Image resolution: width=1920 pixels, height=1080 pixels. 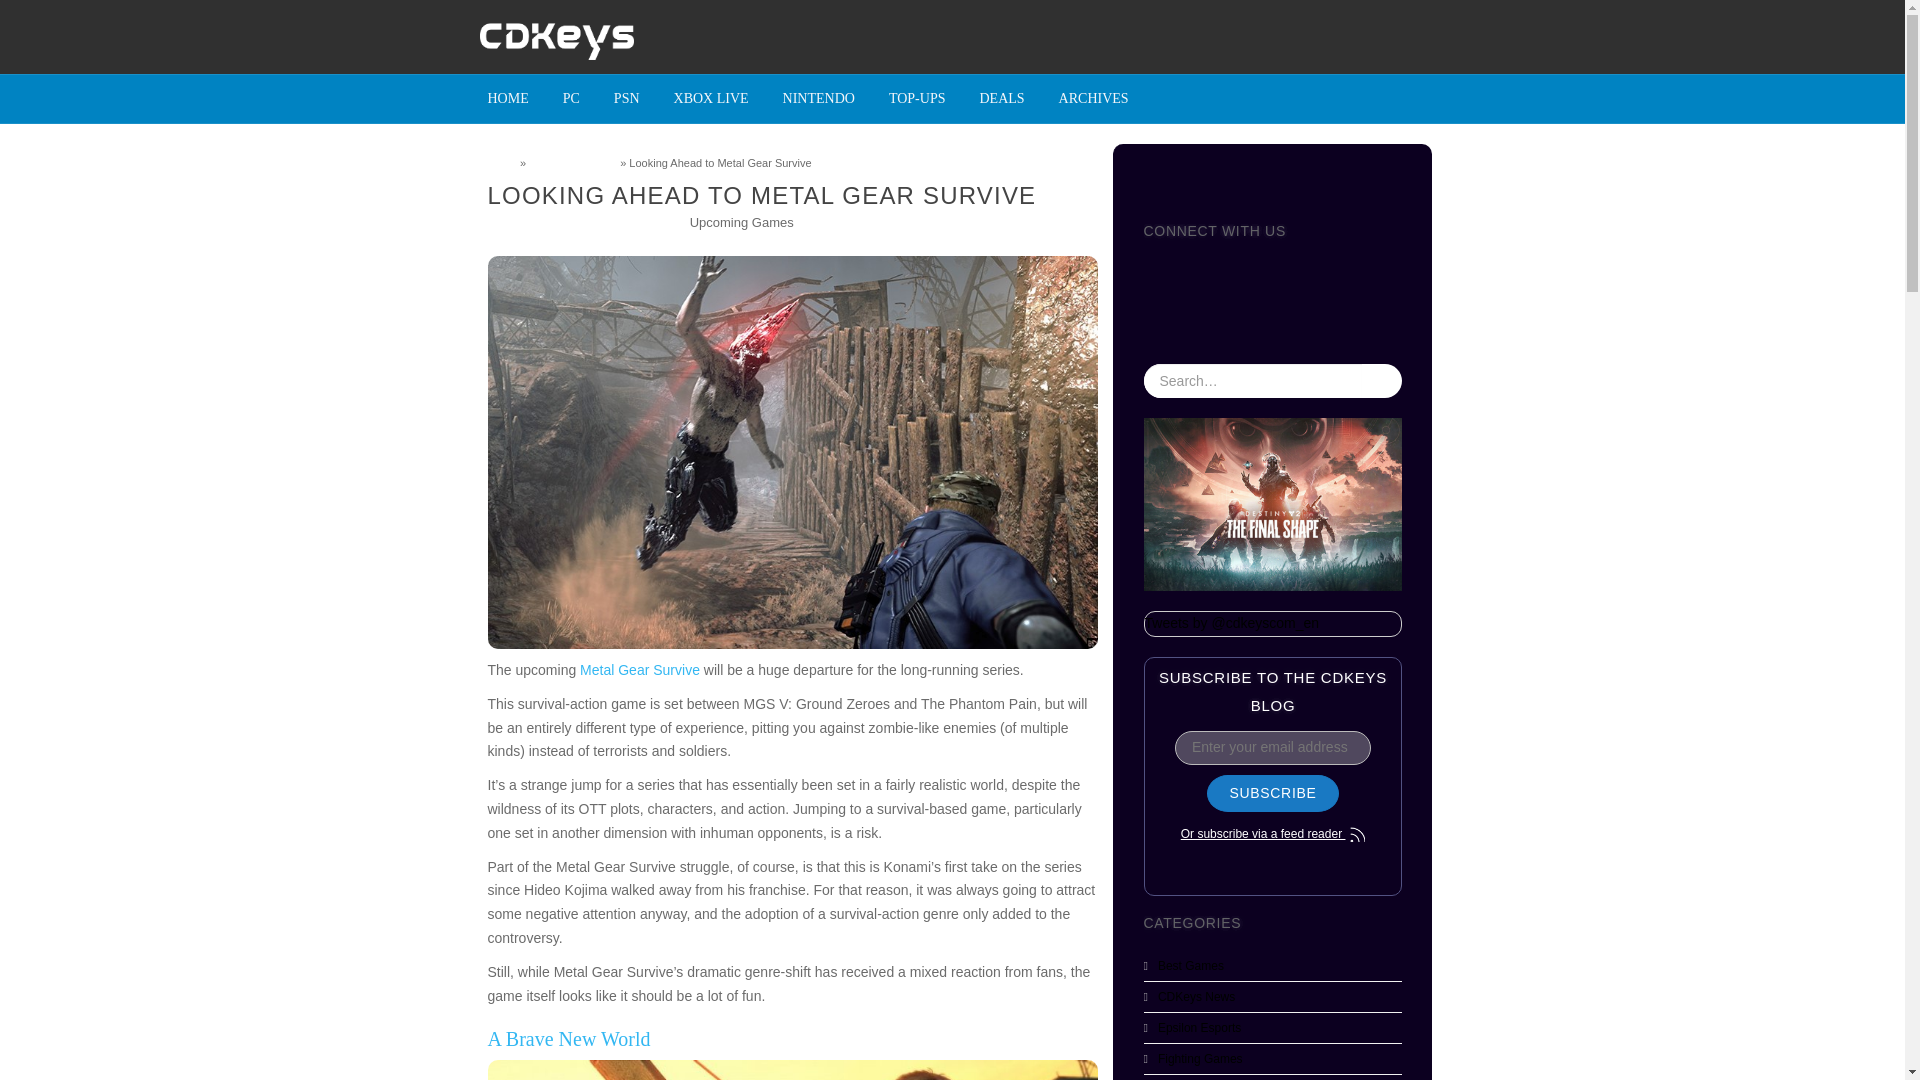 What do you see at coordinates (917, 98) in the screenshot?
I see `TOP-UPS` at bounding box center [917, 98].